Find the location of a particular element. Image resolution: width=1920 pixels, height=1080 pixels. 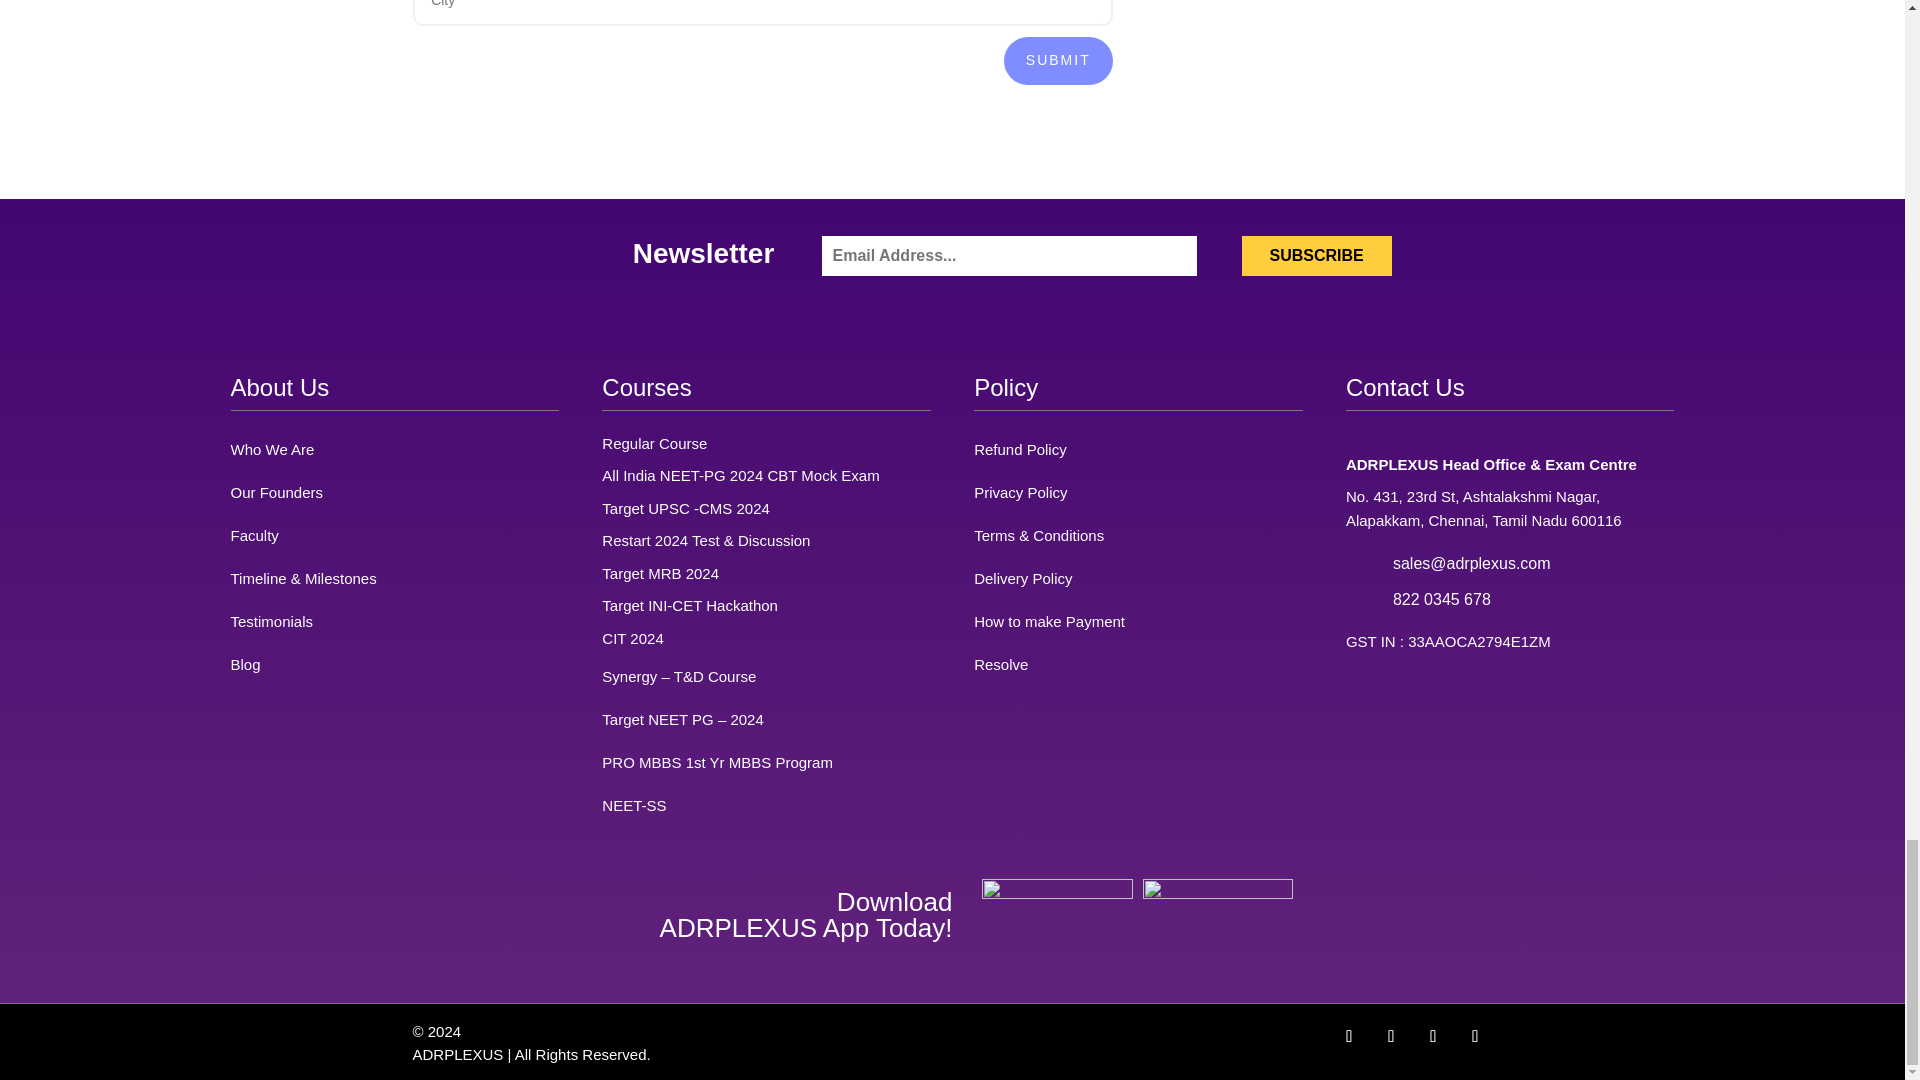

Follow on Facebook is located at coordinates (1348, 1036).